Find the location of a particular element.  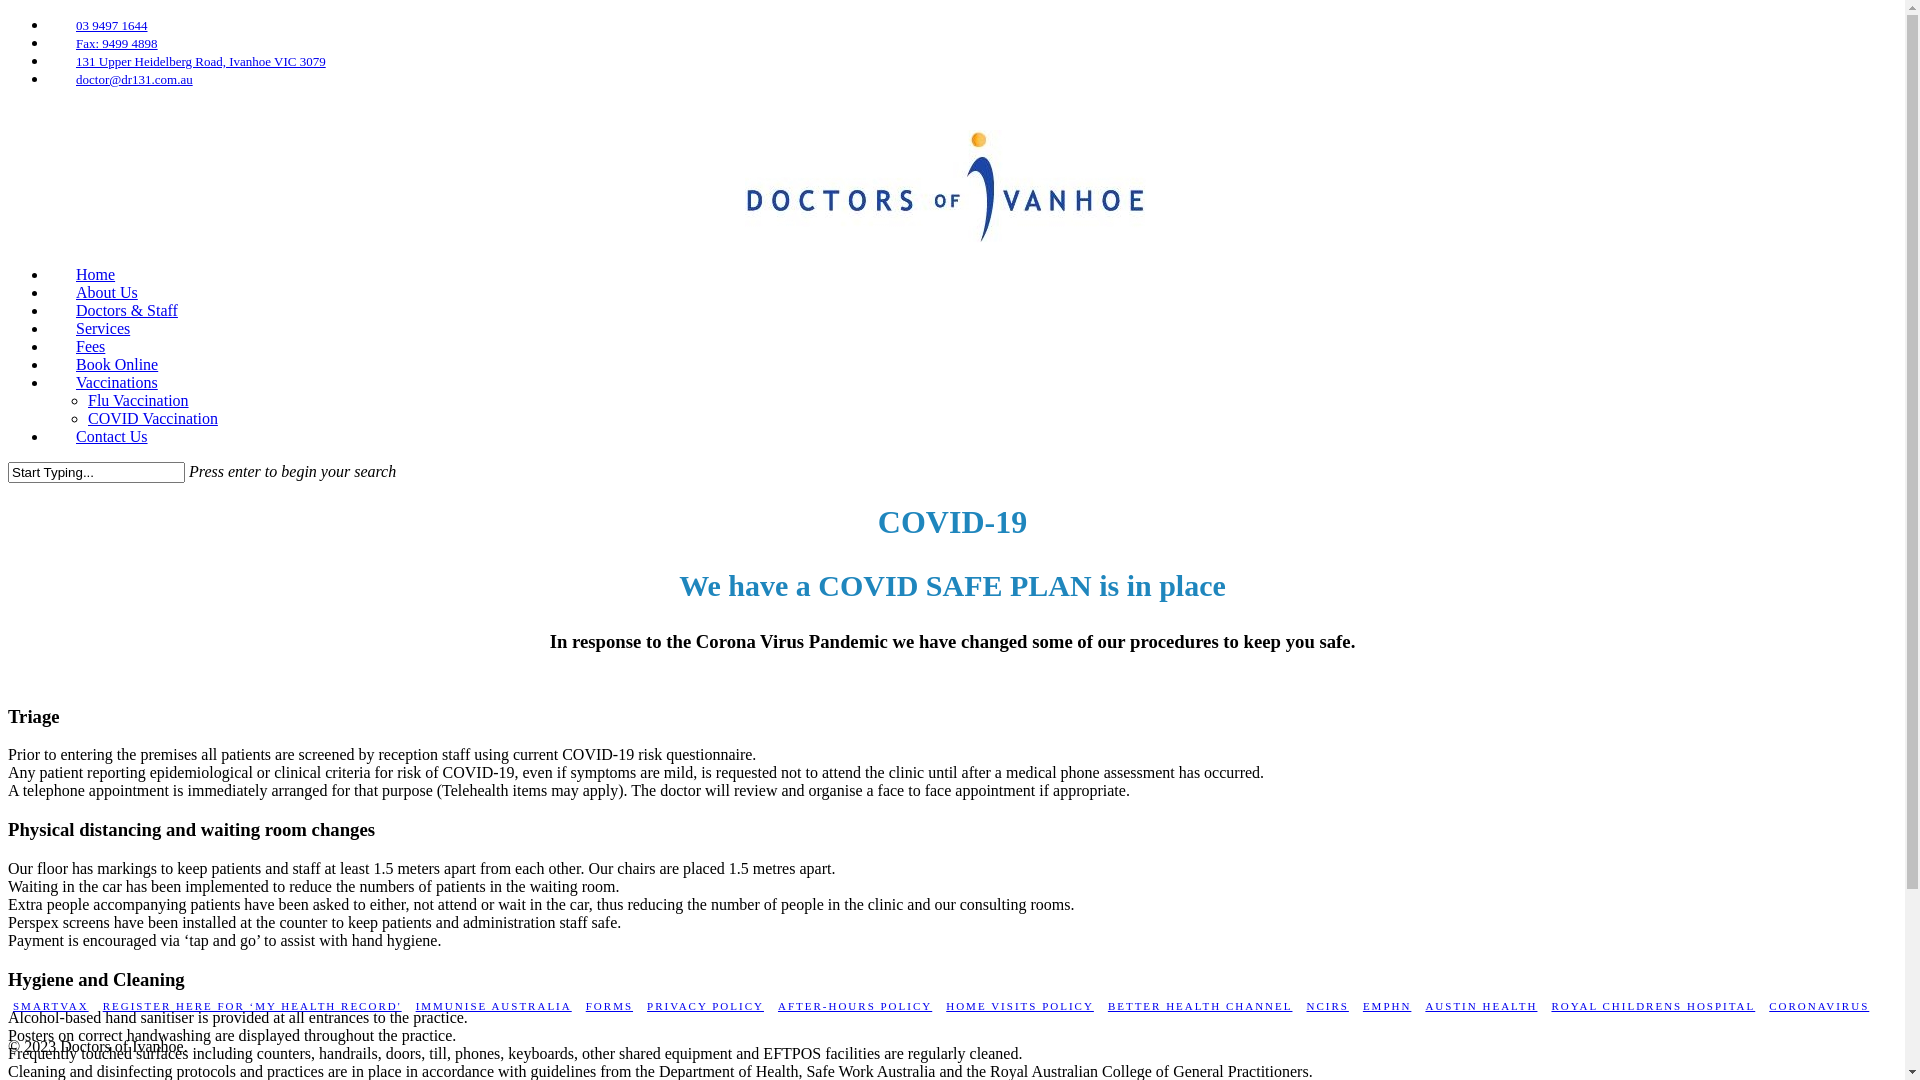

Book Online is located at coordinates (117, 364).